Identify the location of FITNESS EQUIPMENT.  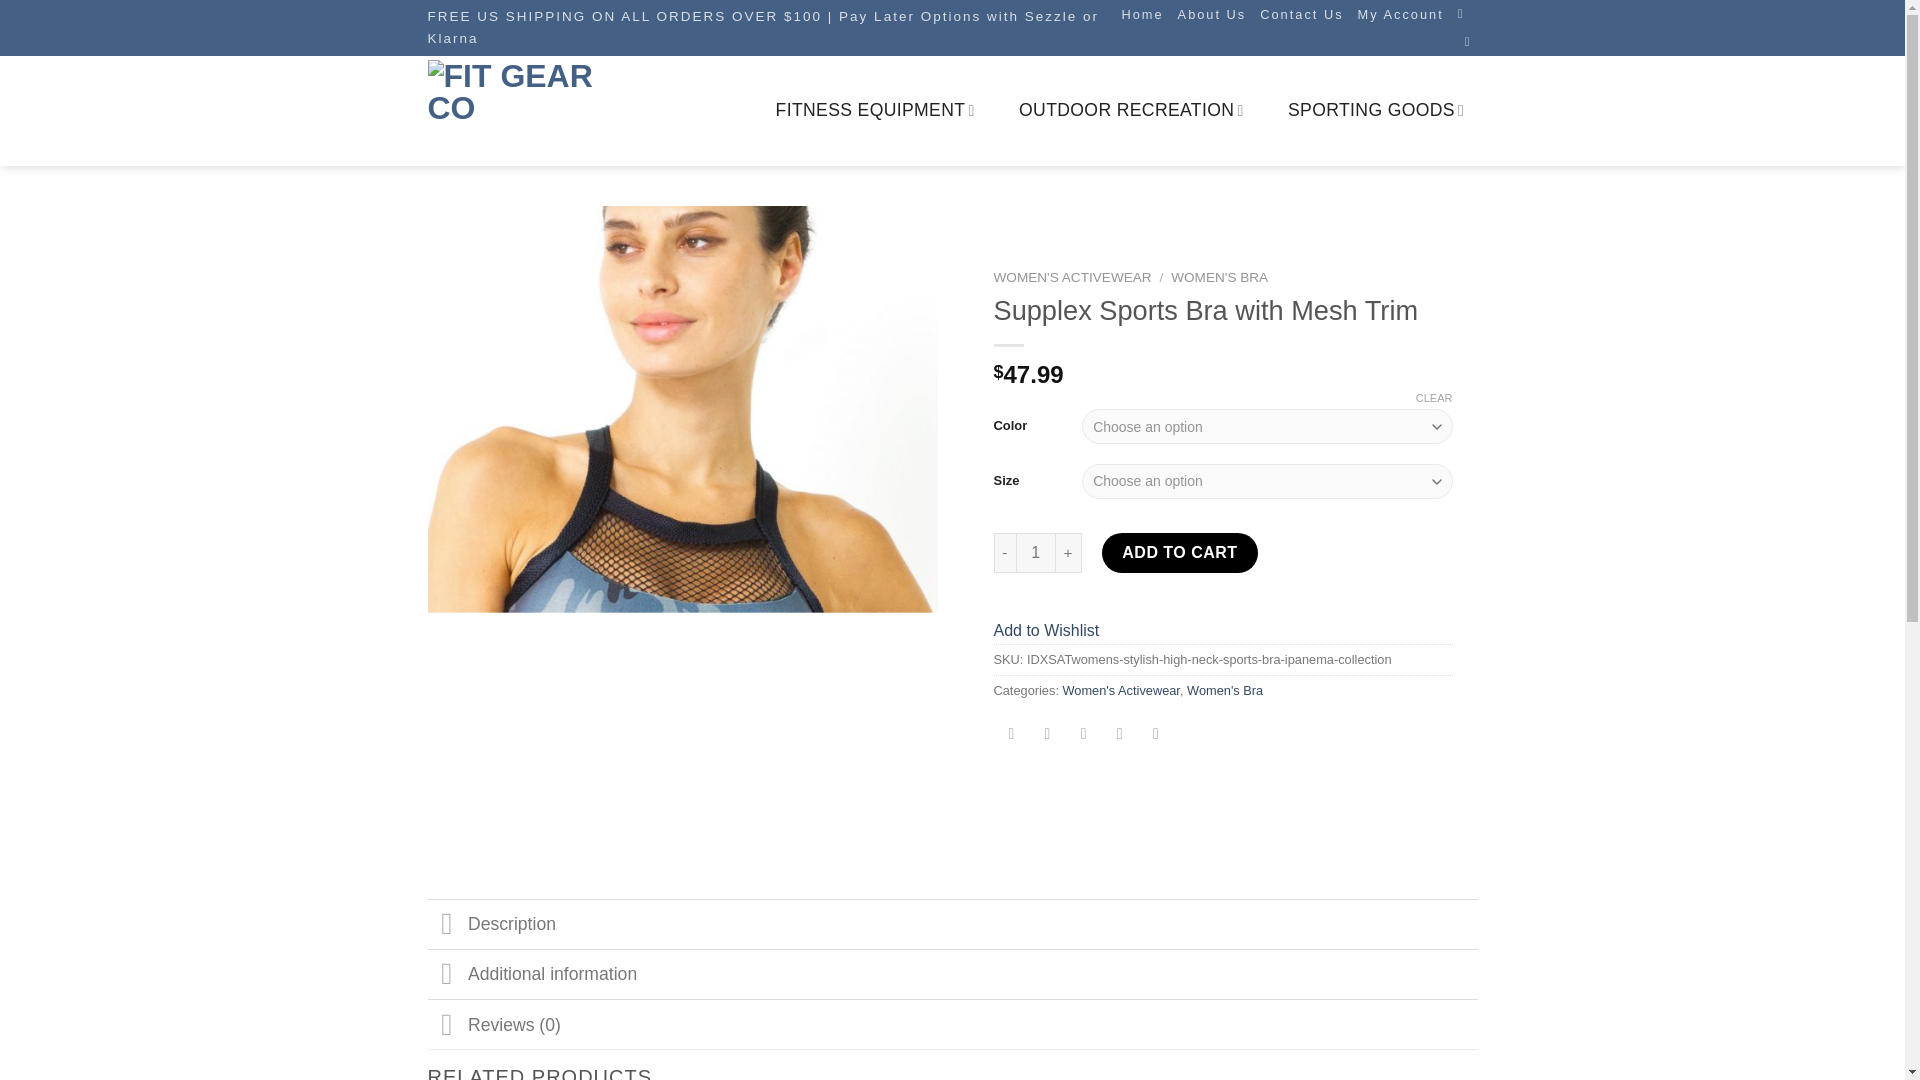
(875, 110).